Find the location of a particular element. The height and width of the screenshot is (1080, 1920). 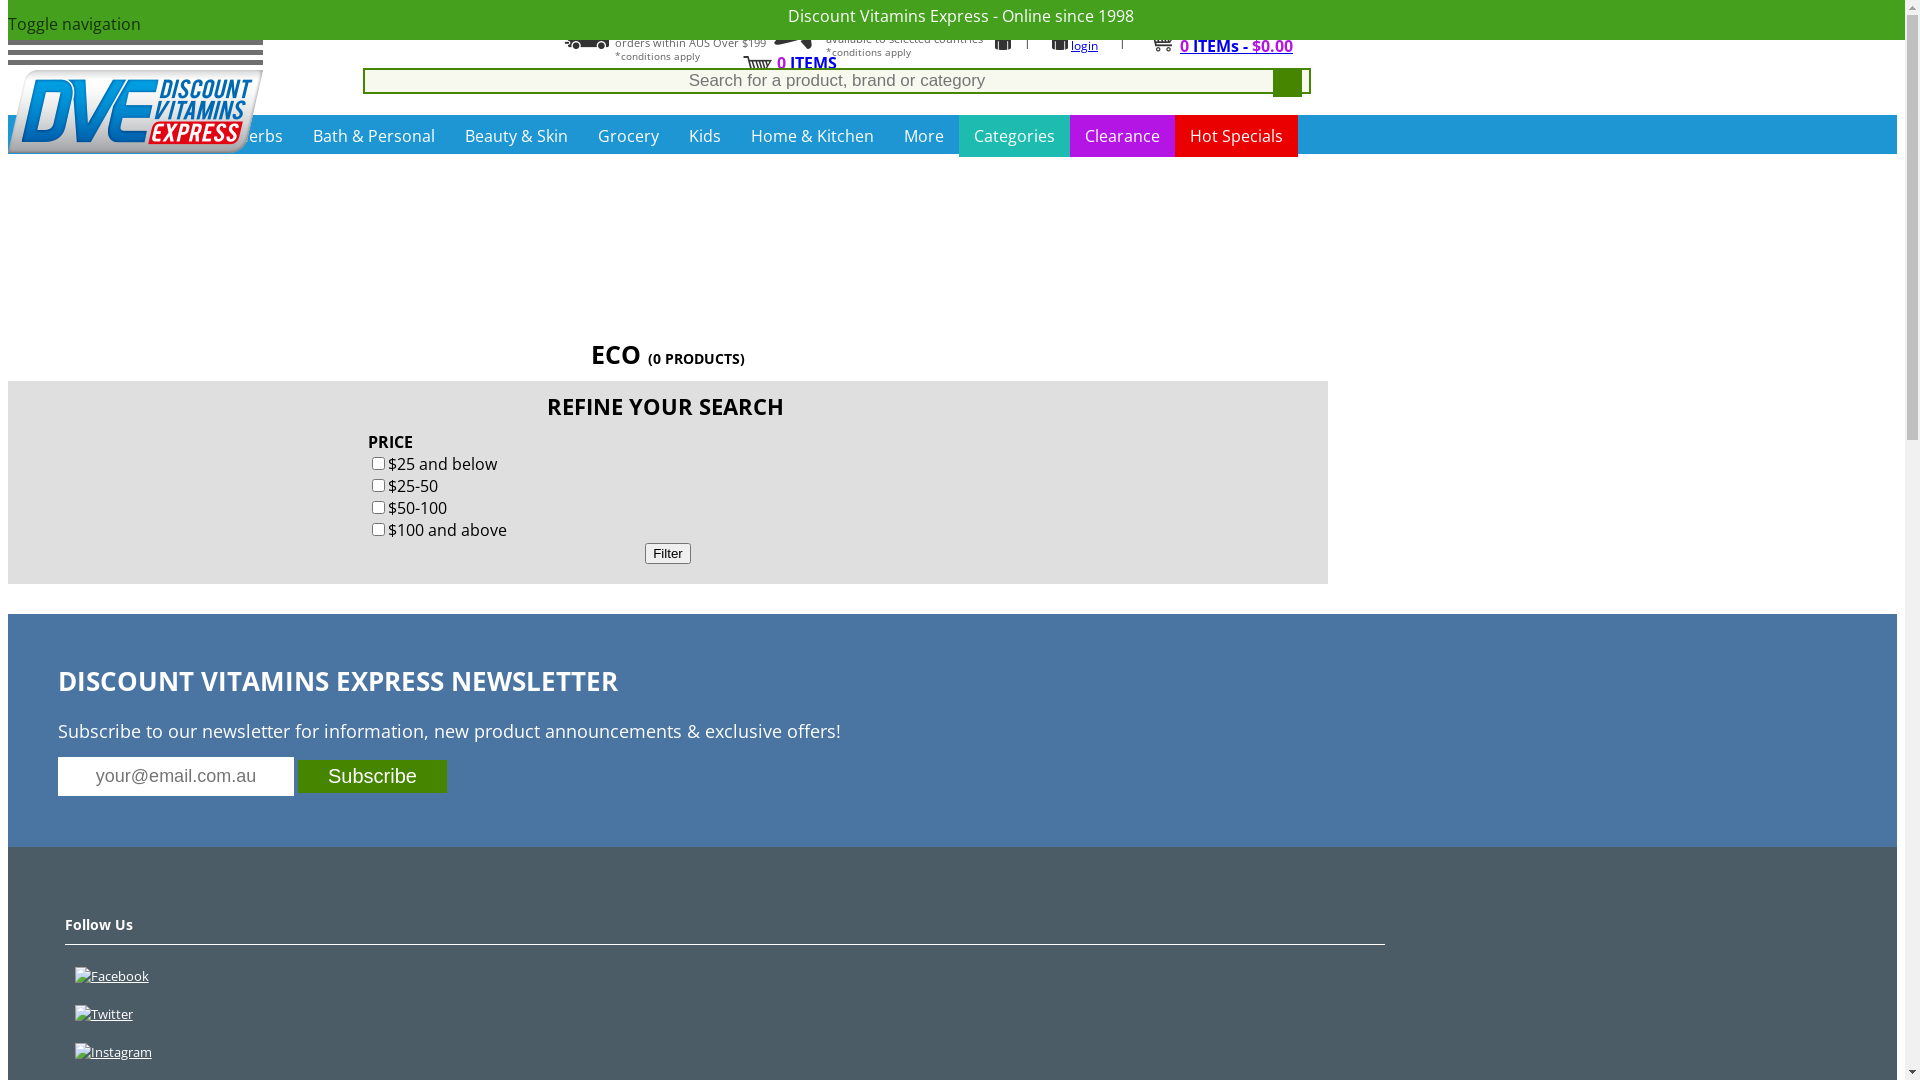

0 ITEMS is located at coordinates (807, 63).